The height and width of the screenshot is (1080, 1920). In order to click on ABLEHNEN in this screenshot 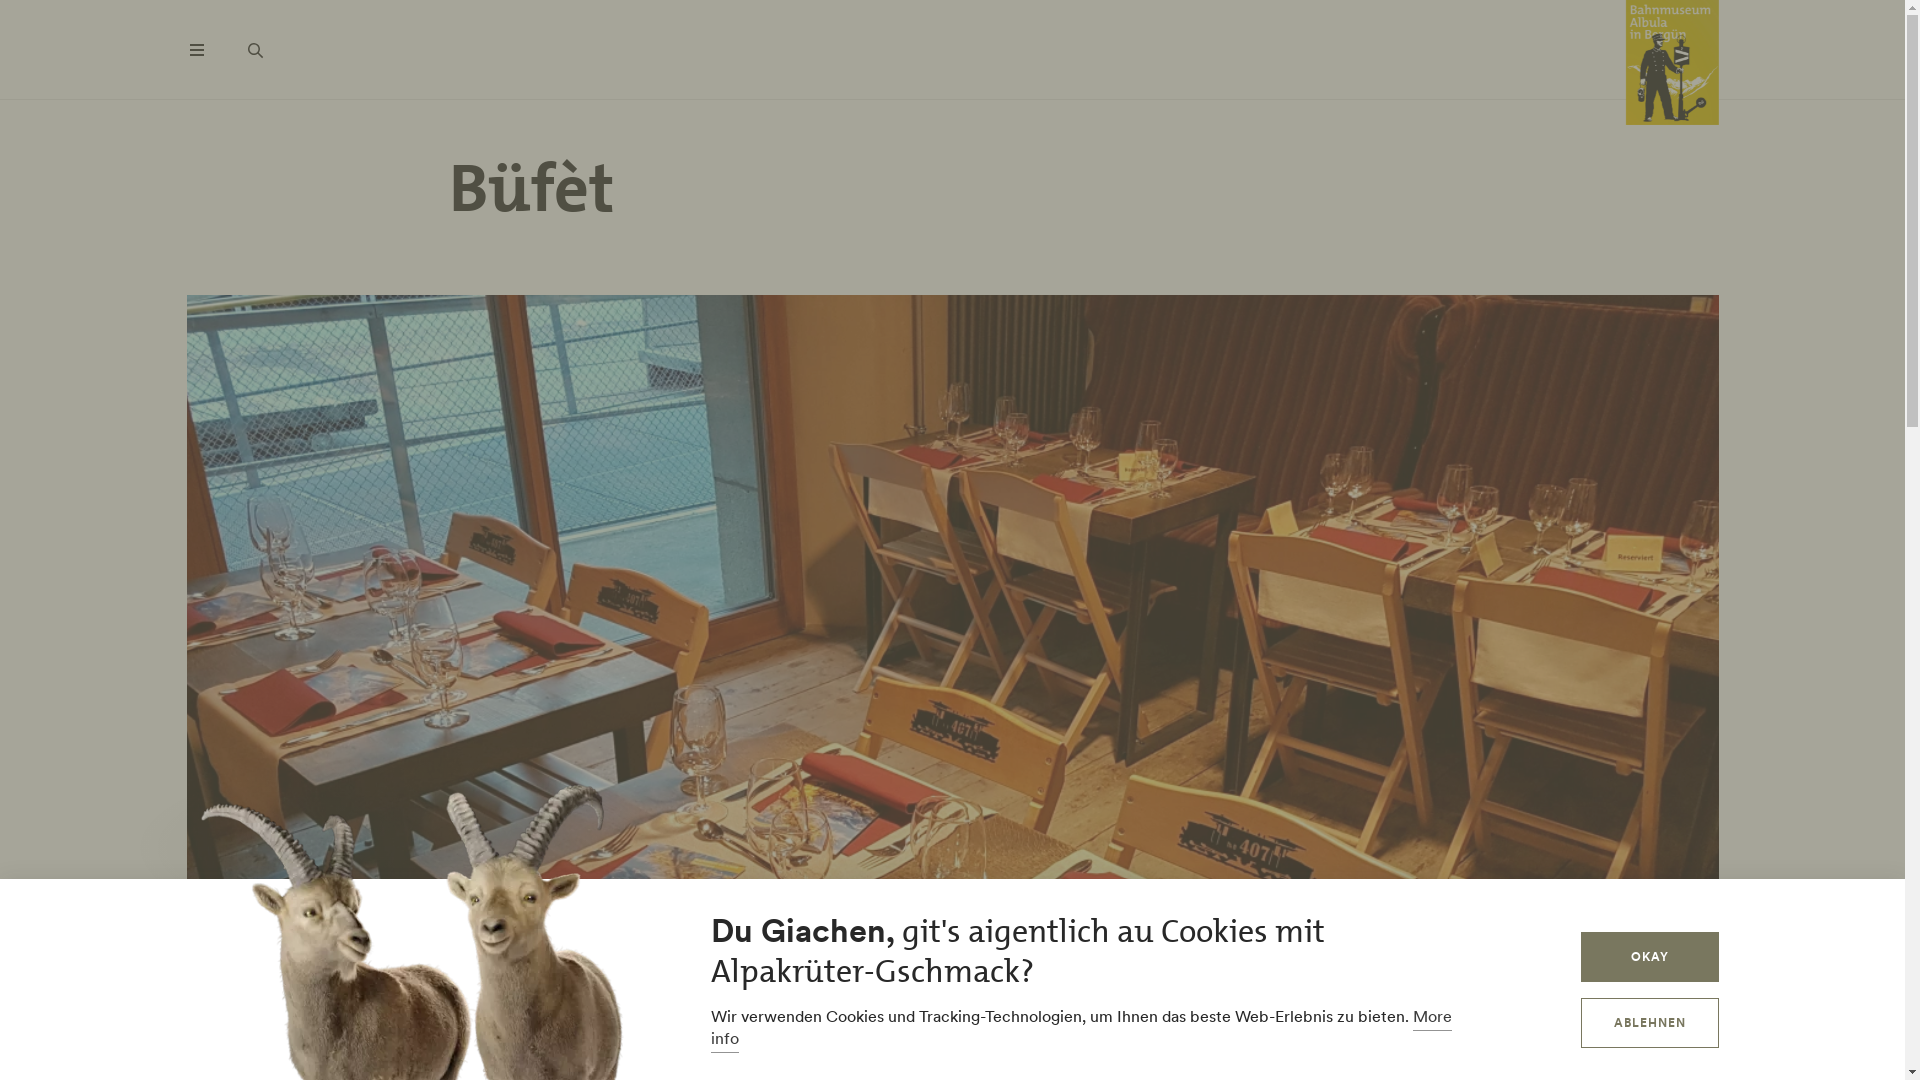, I will do `click(1650, 1023)`.